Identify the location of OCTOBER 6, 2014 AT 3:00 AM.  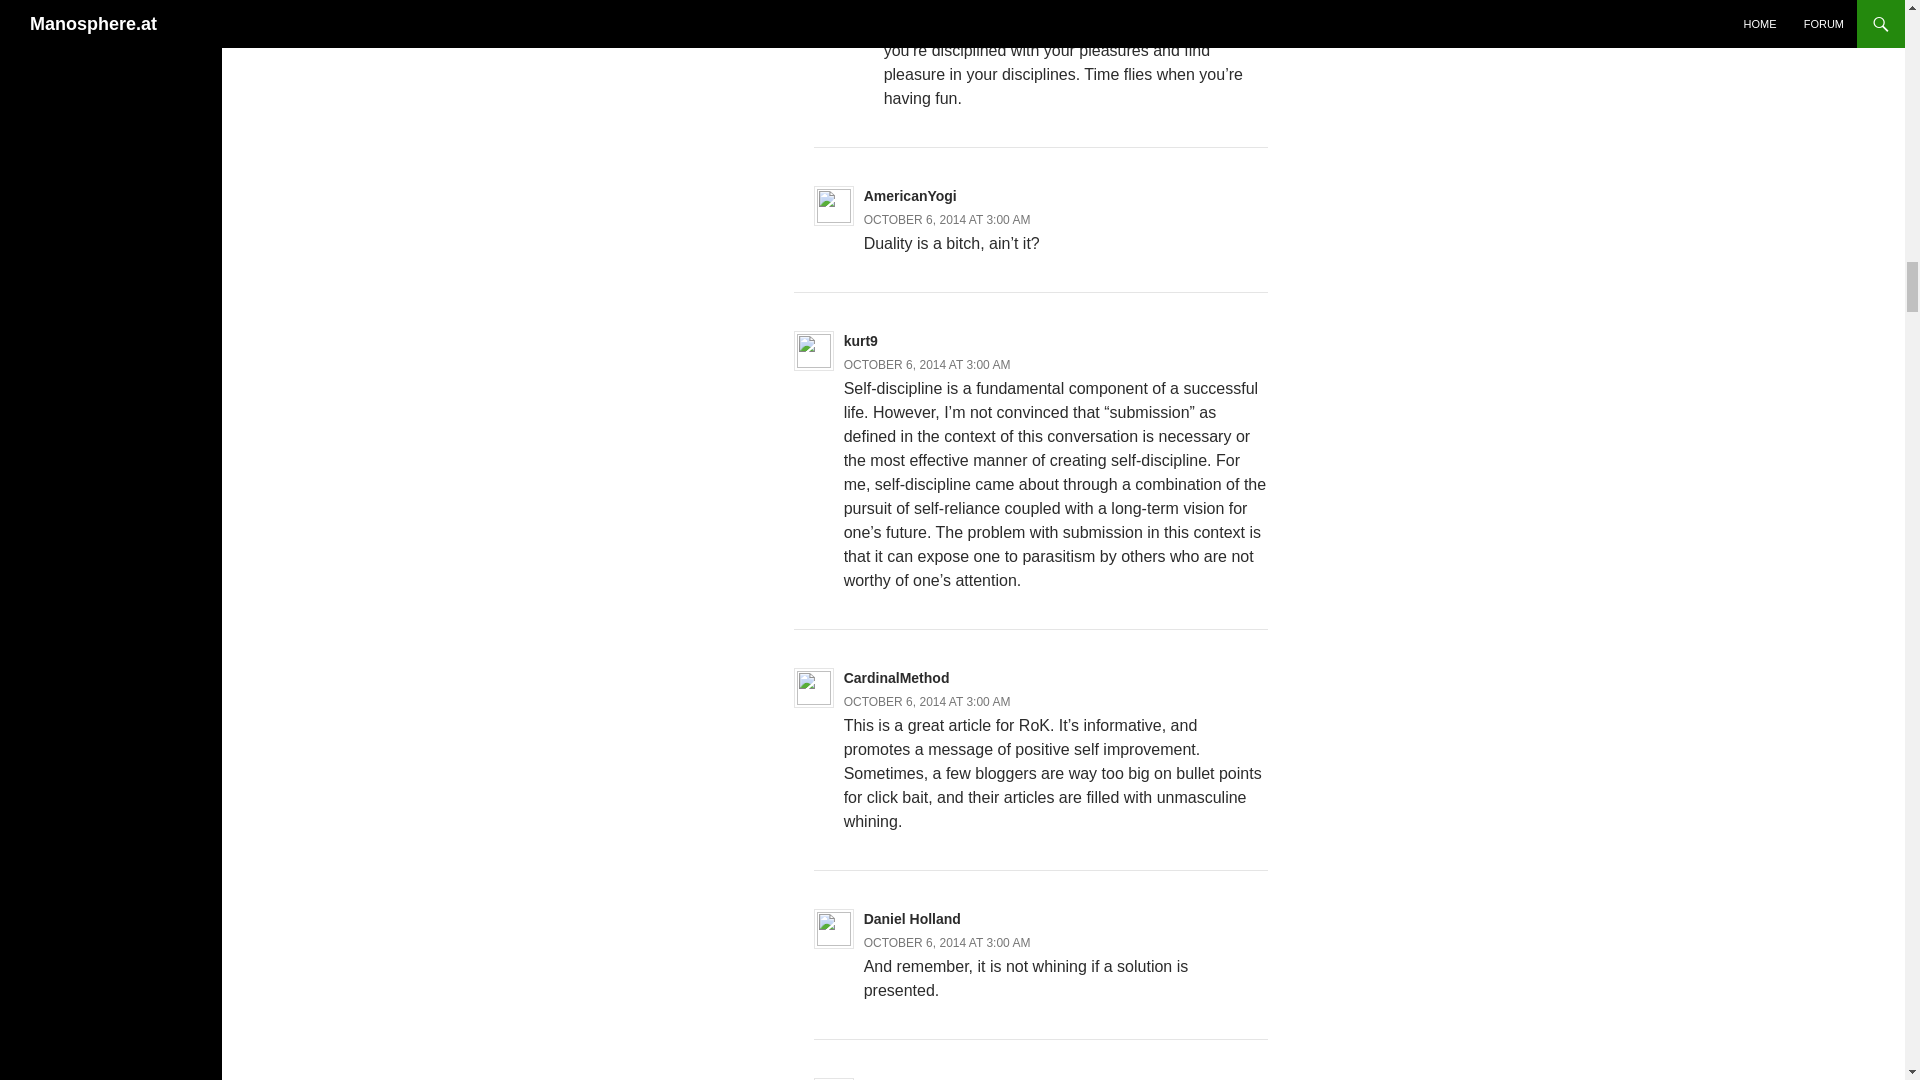
(928, 702).